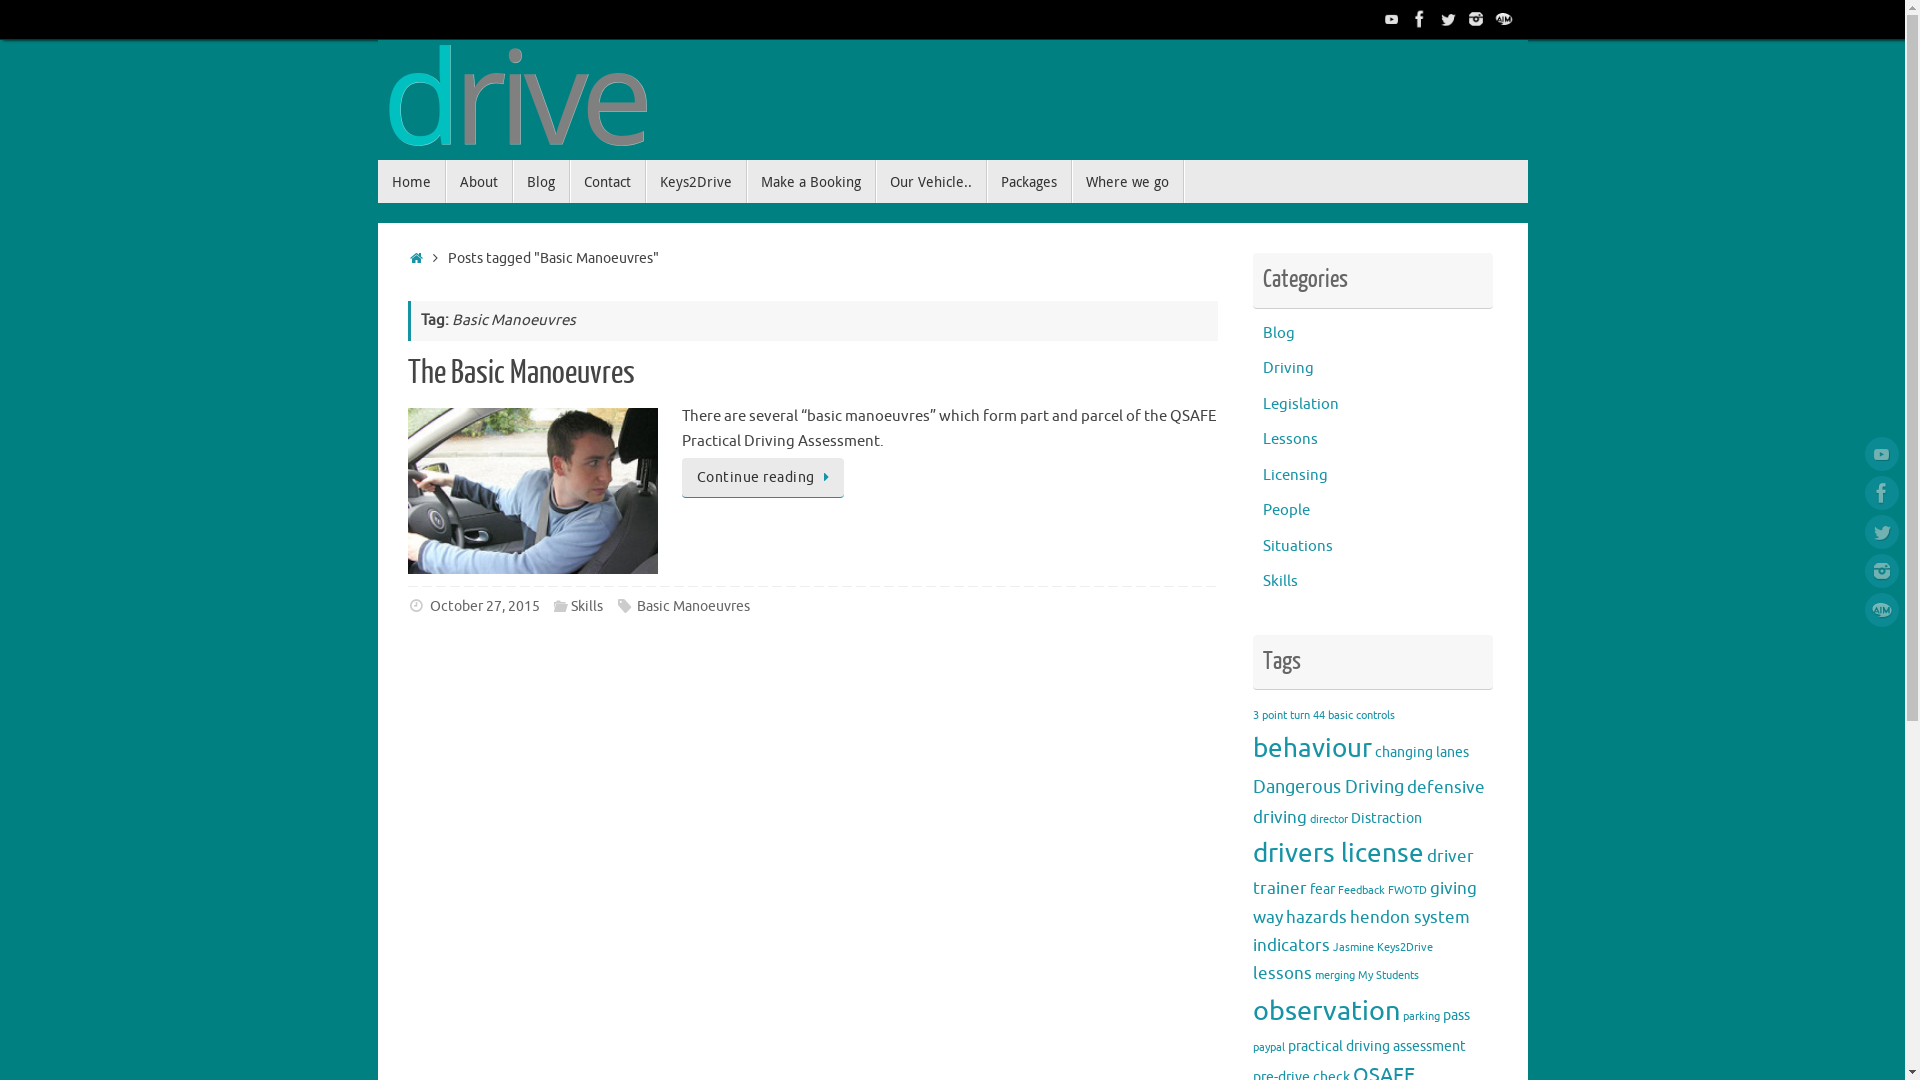  Describe the element at coordinates (1028, 182) in the screenshot. I see `Packages` at that location.